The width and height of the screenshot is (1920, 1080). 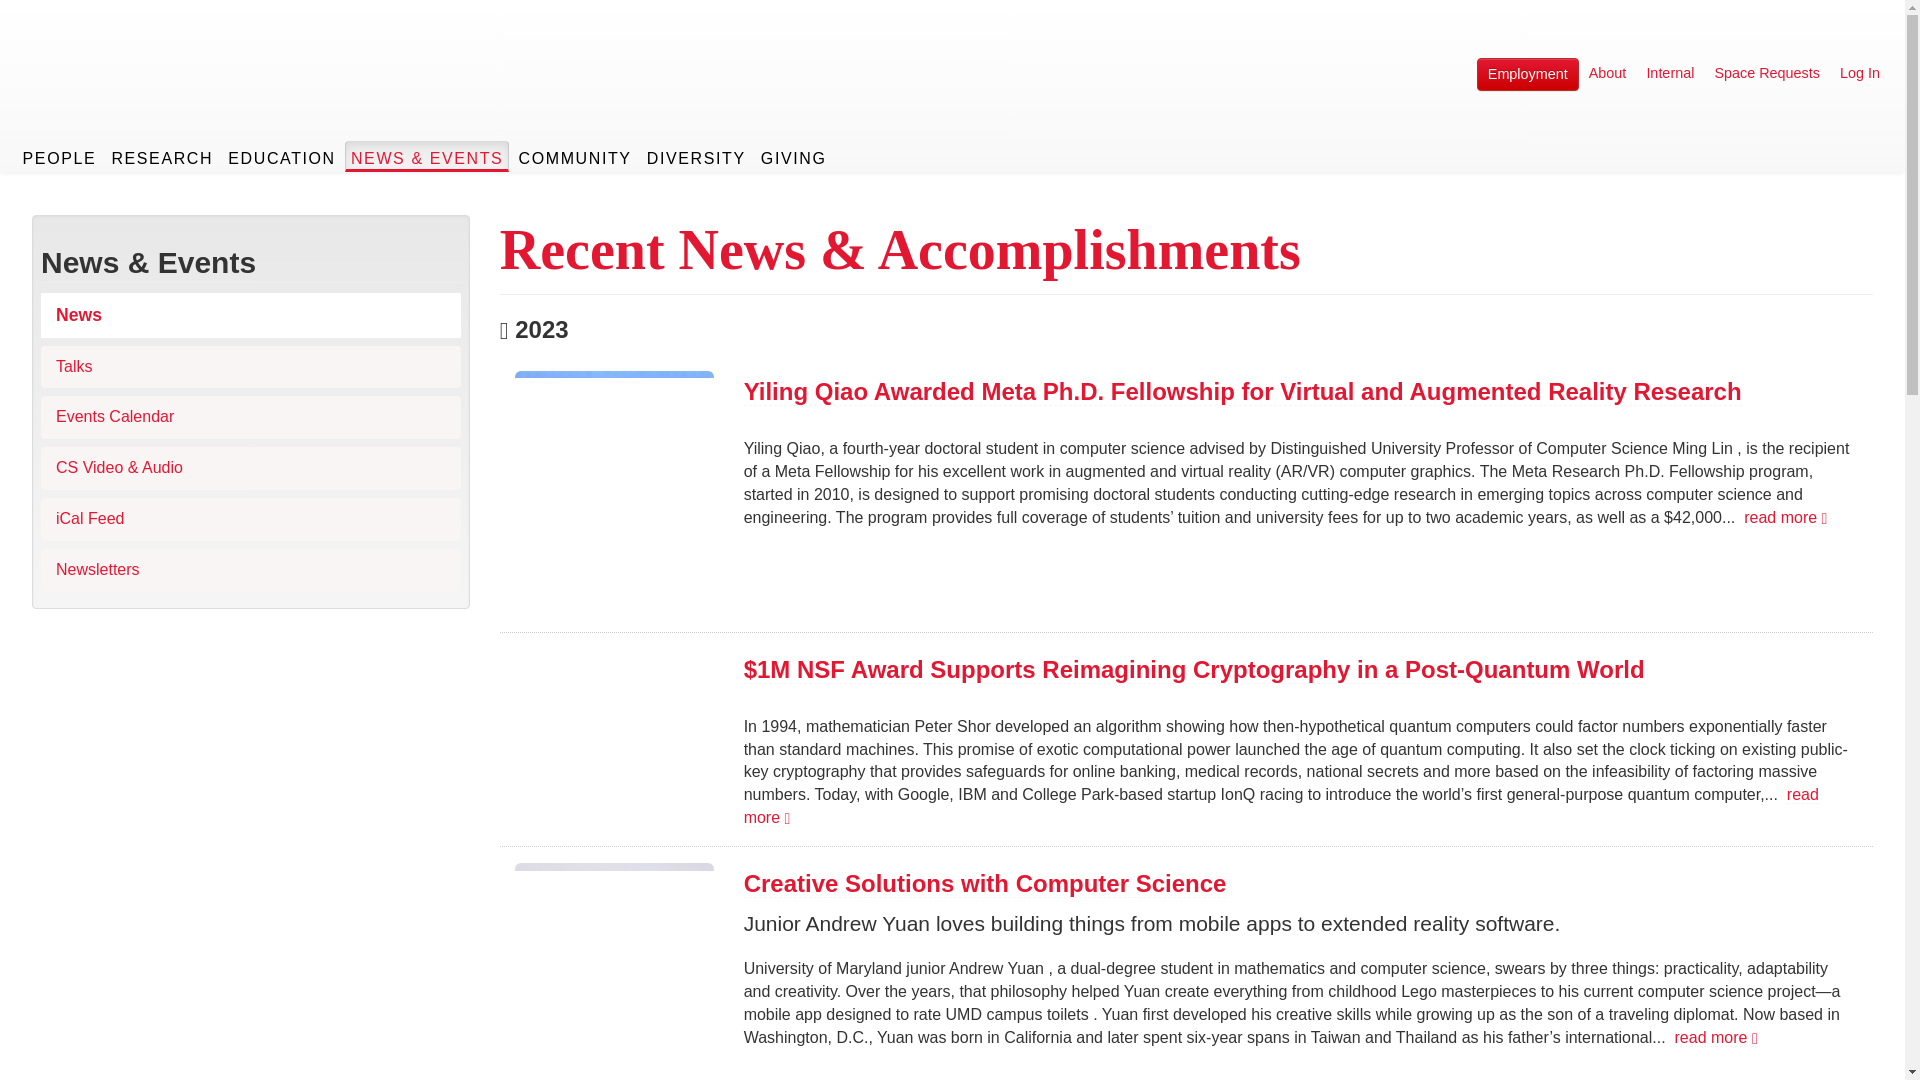 I want to click on COMMUNITY, so click(x=574, y=156).